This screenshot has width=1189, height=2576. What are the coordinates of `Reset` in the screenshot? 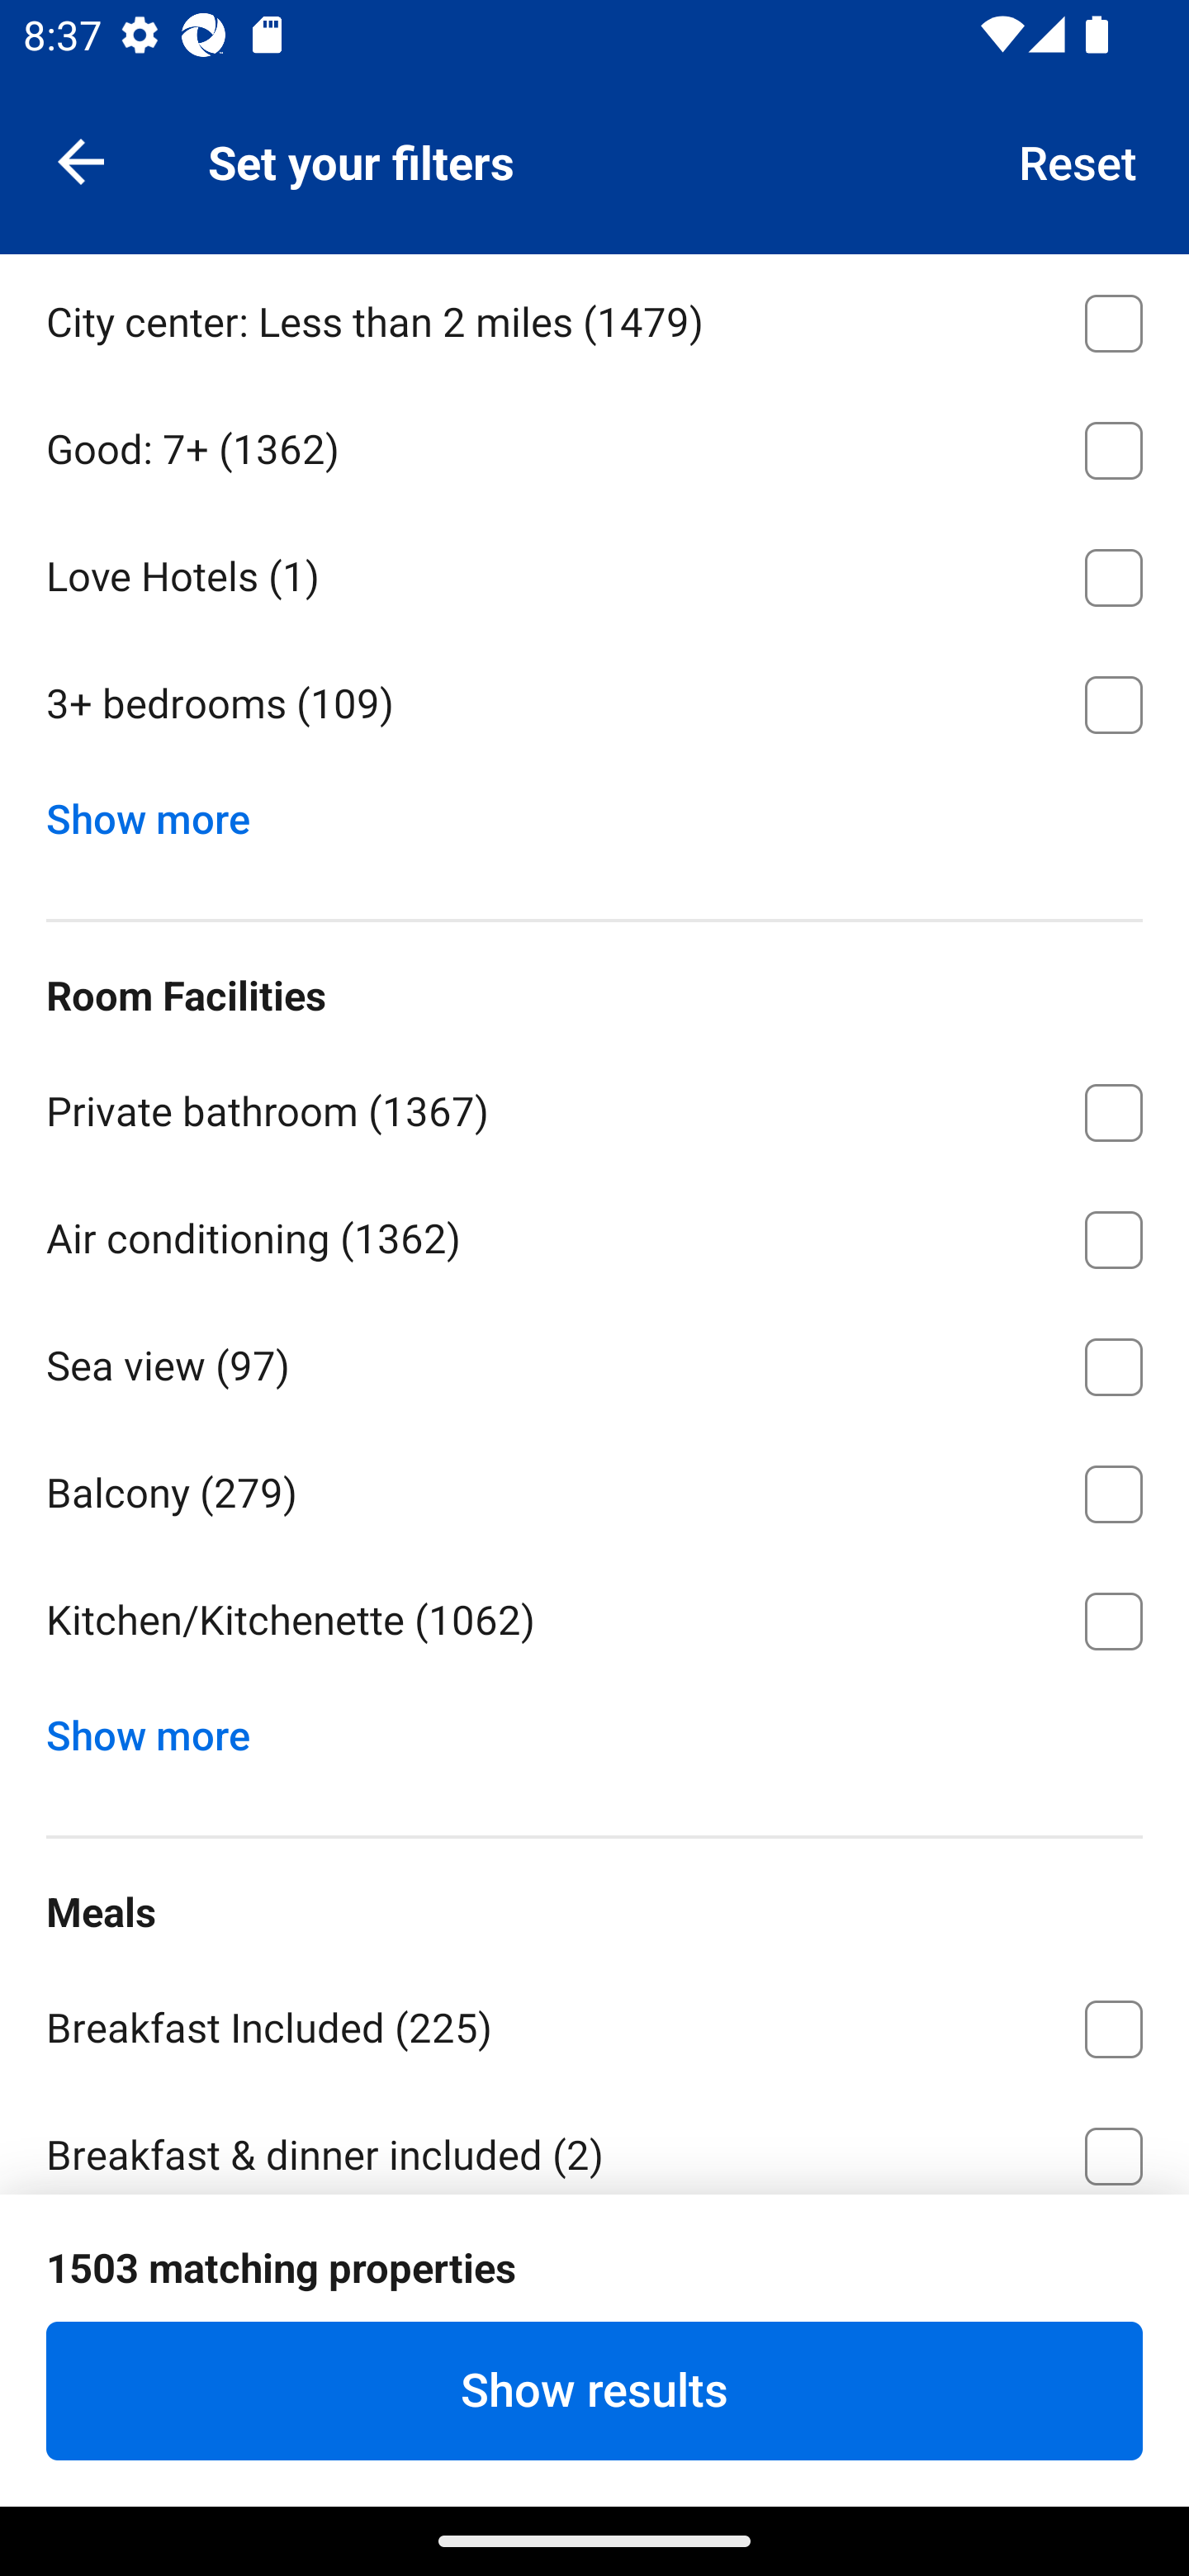 It's located at (1078, 160).